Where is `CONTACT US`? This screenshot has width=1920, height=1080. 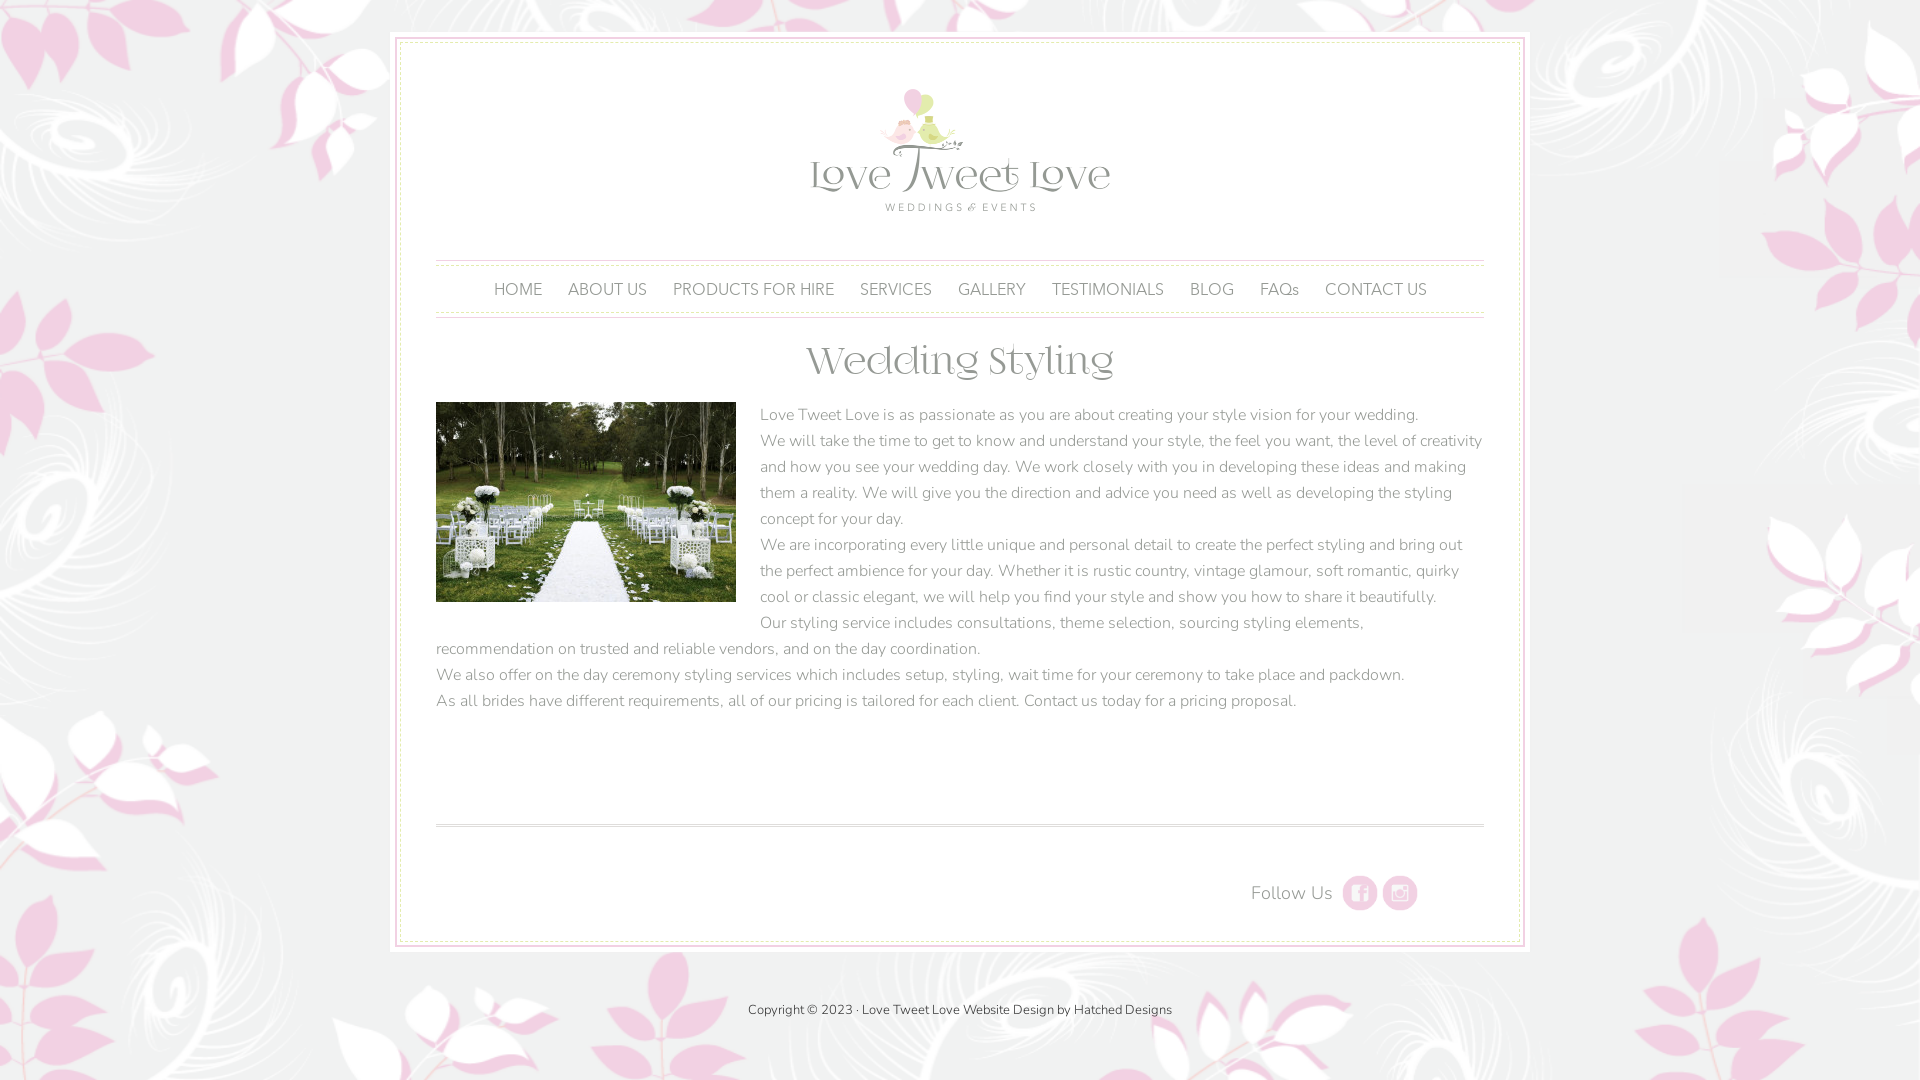
CONTACT US is located at coordinates (1376, 288).